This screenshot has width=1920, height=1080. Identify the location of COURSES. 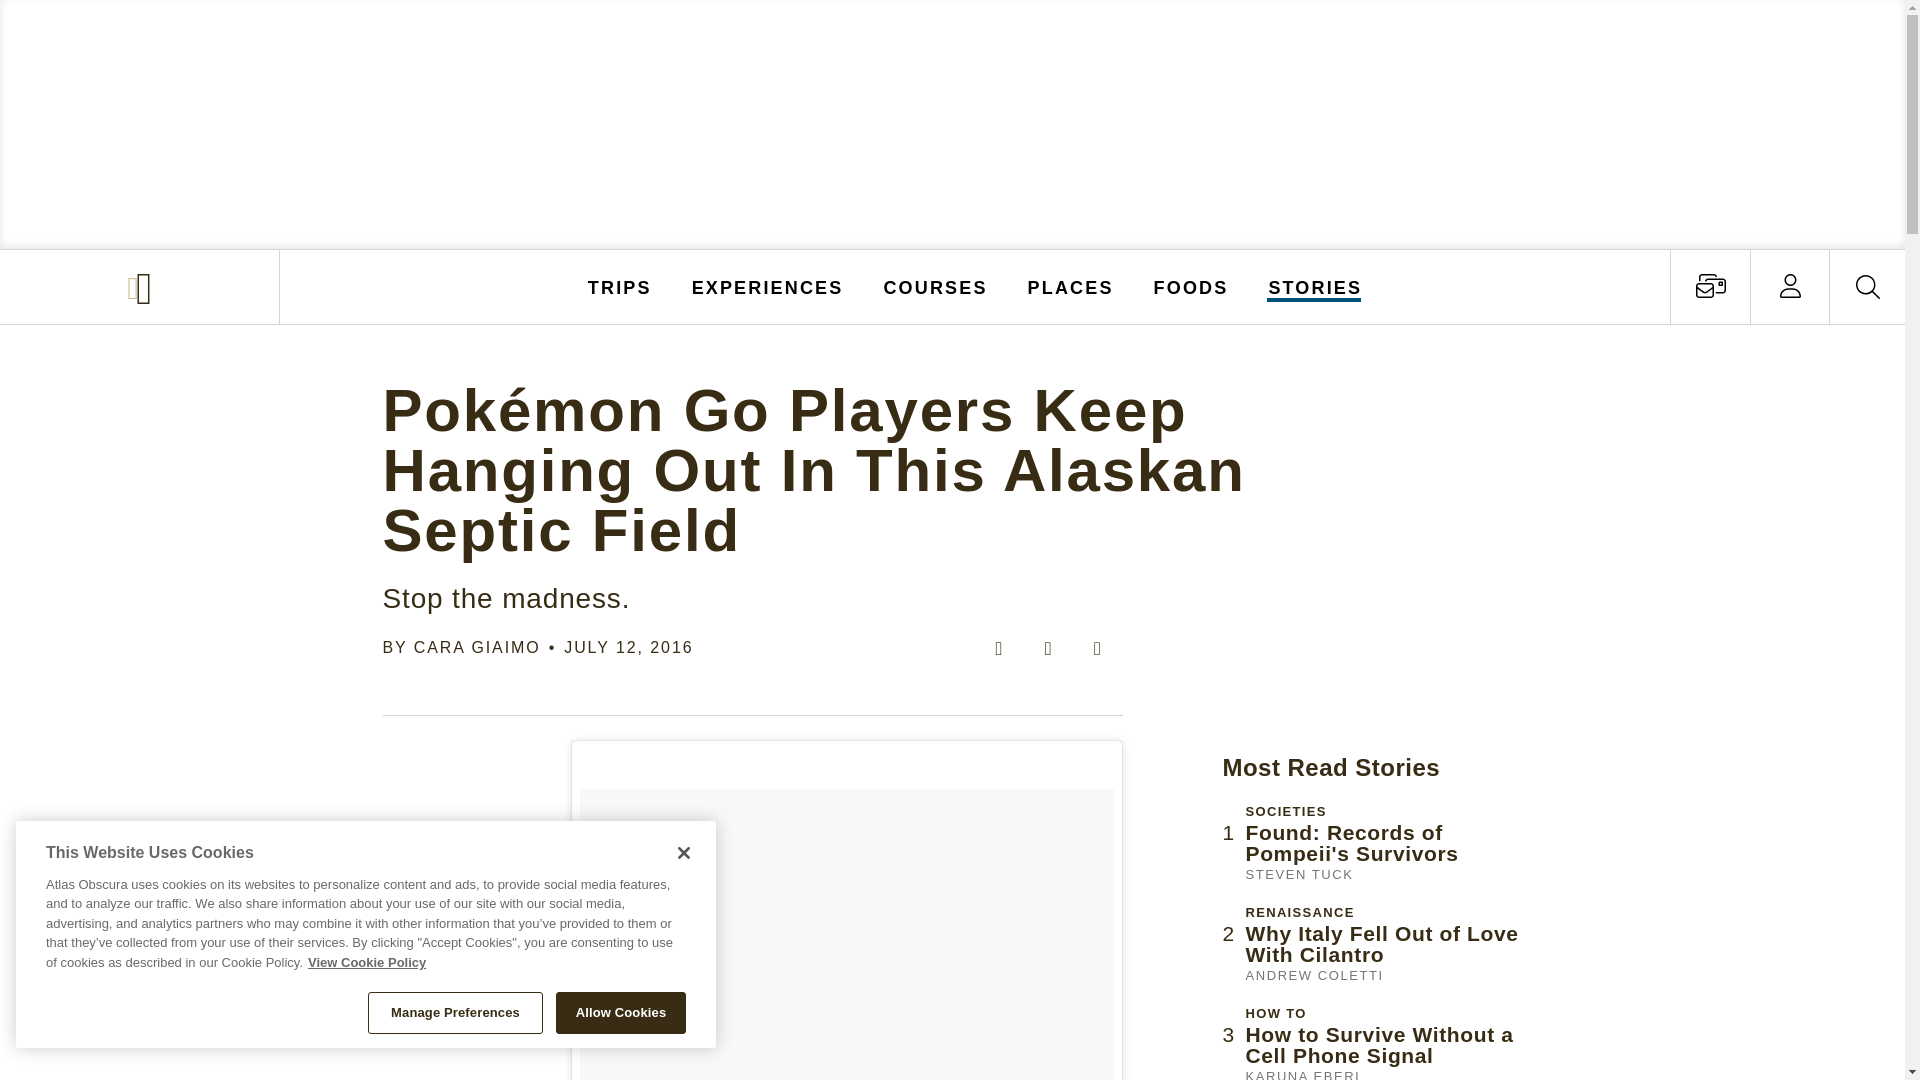
(934, 286).